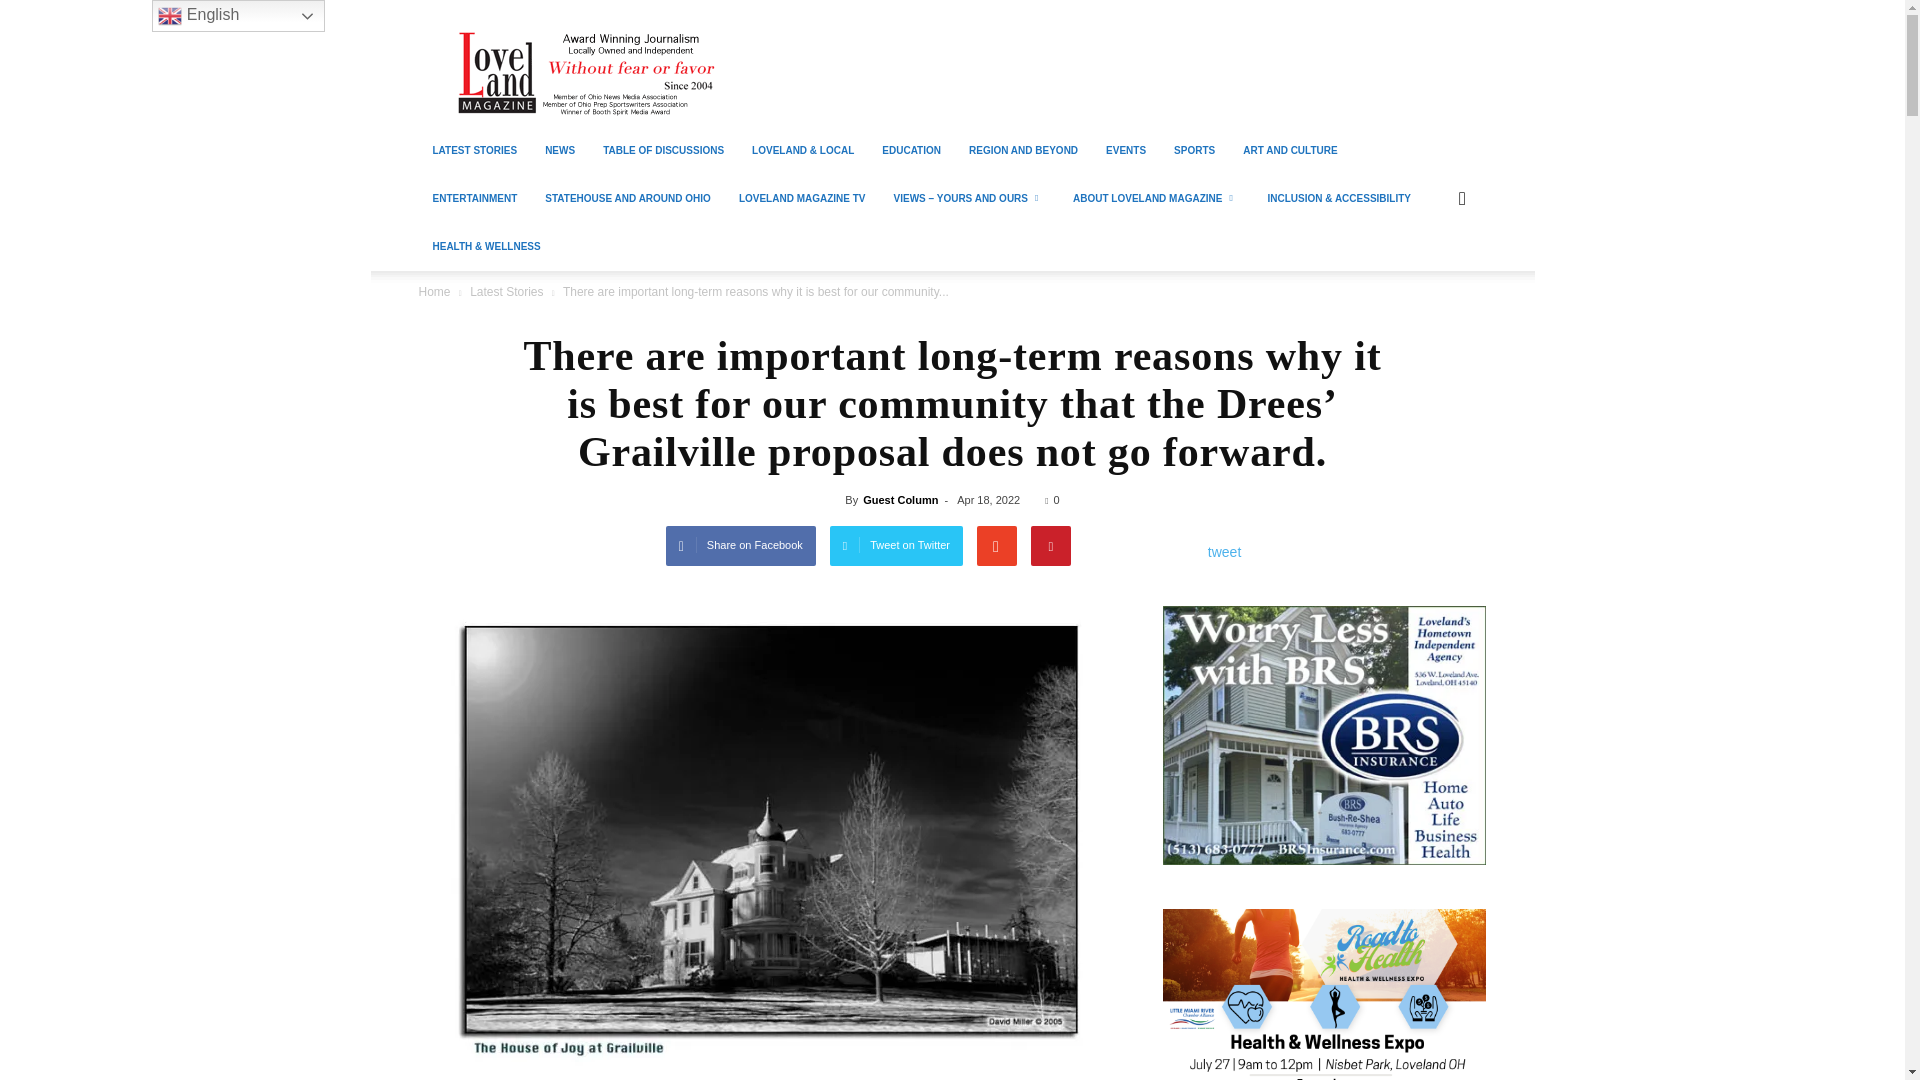 The width and height of the screenshot is (1920, 1080). What do you see at coordinates (1194, 150) in the screenshot?
I see `SPORTS` at bounding box center [1194, 150].